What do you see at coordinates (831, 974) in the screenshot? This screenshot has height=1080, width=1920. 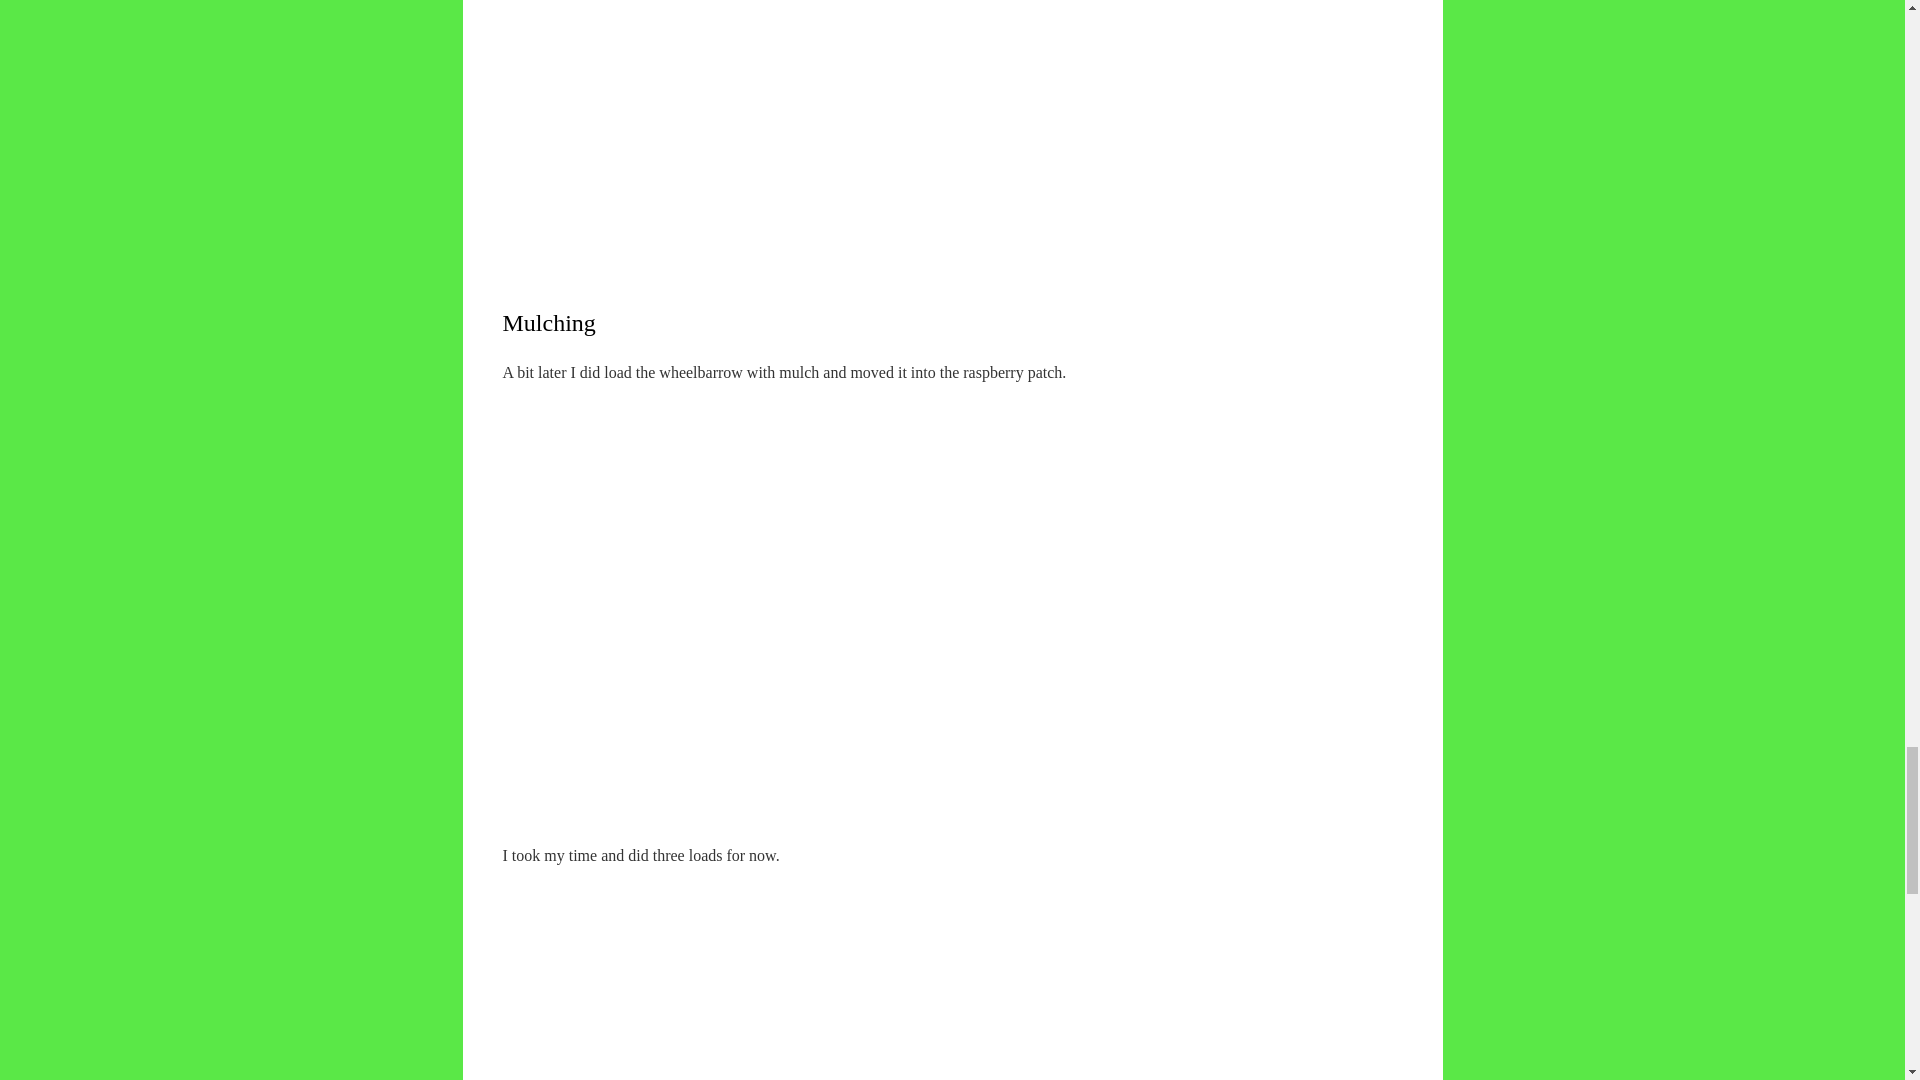 I see `patch9` at bounding box center [831, 974].